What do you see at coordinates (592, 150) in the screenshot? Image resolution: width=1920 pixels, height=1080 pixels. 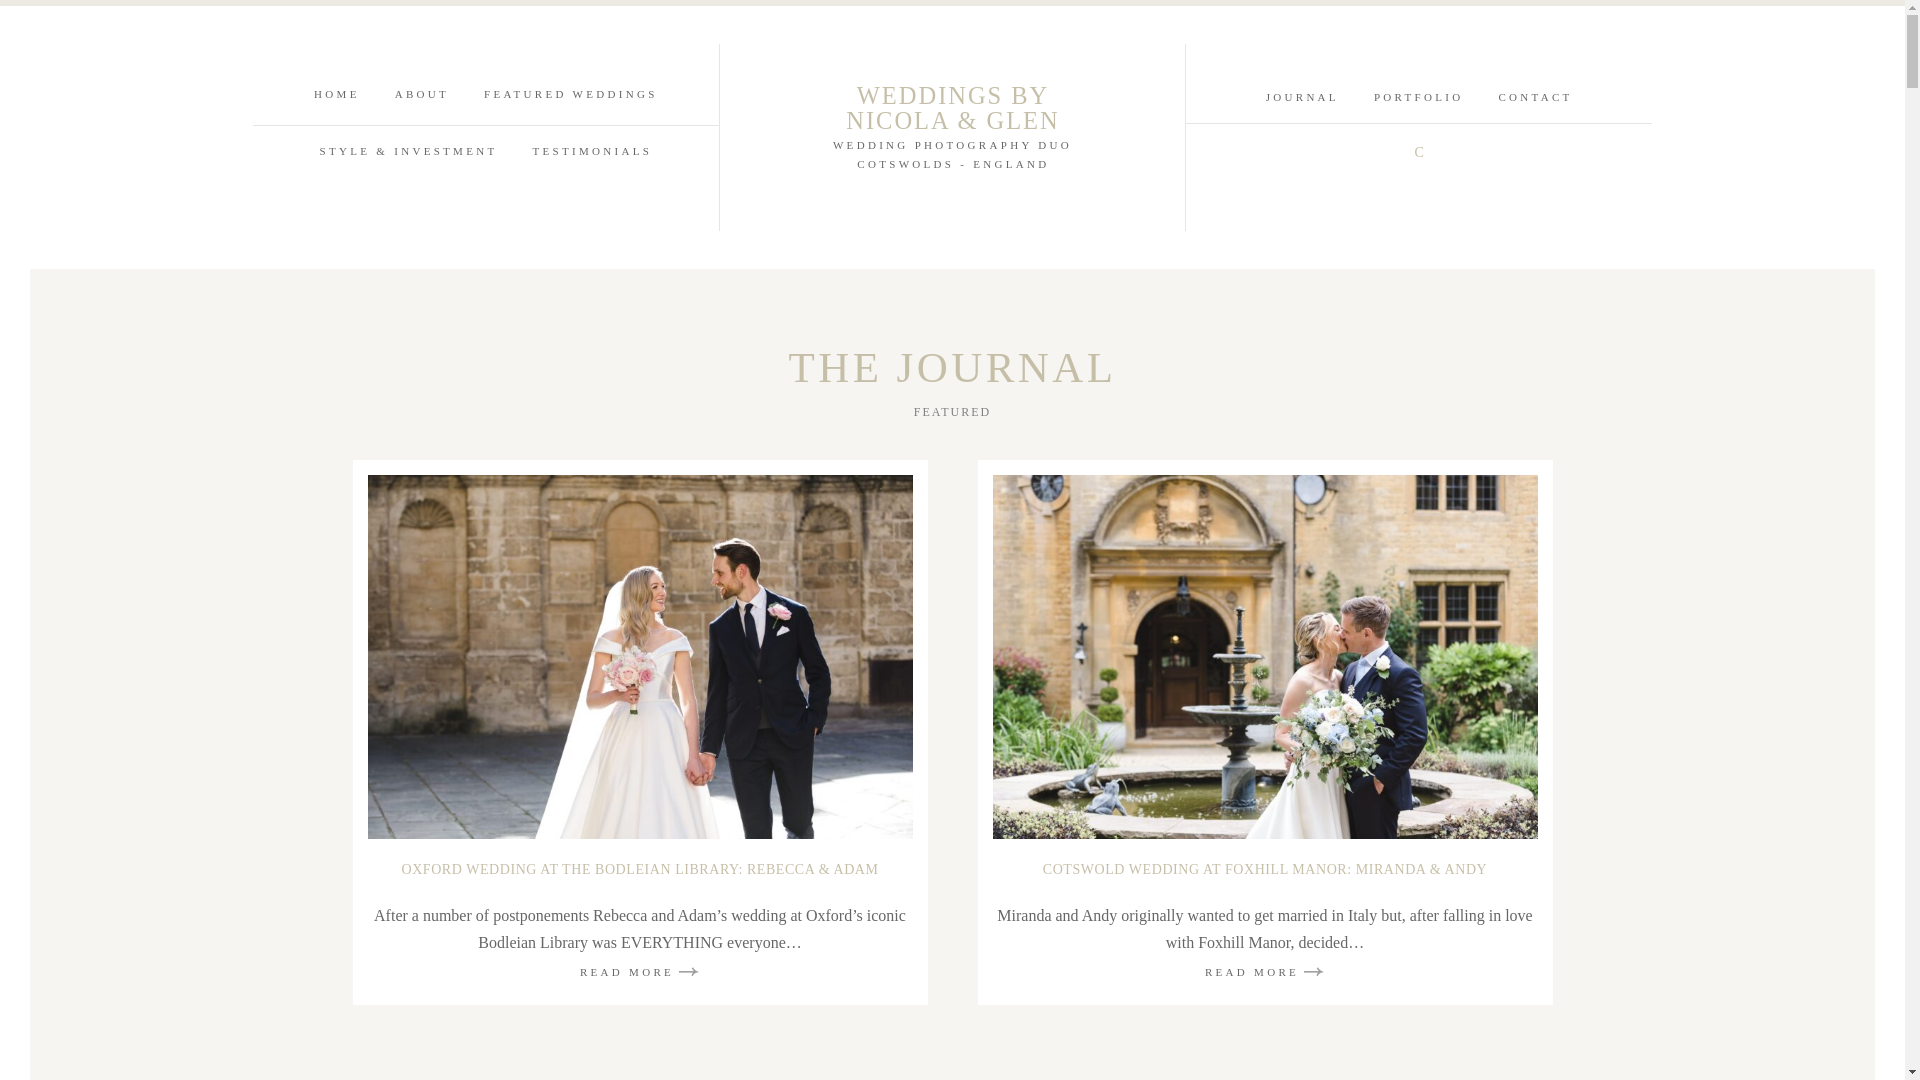 I see `TESTIMONIALS` at bounding box center [592, 150].